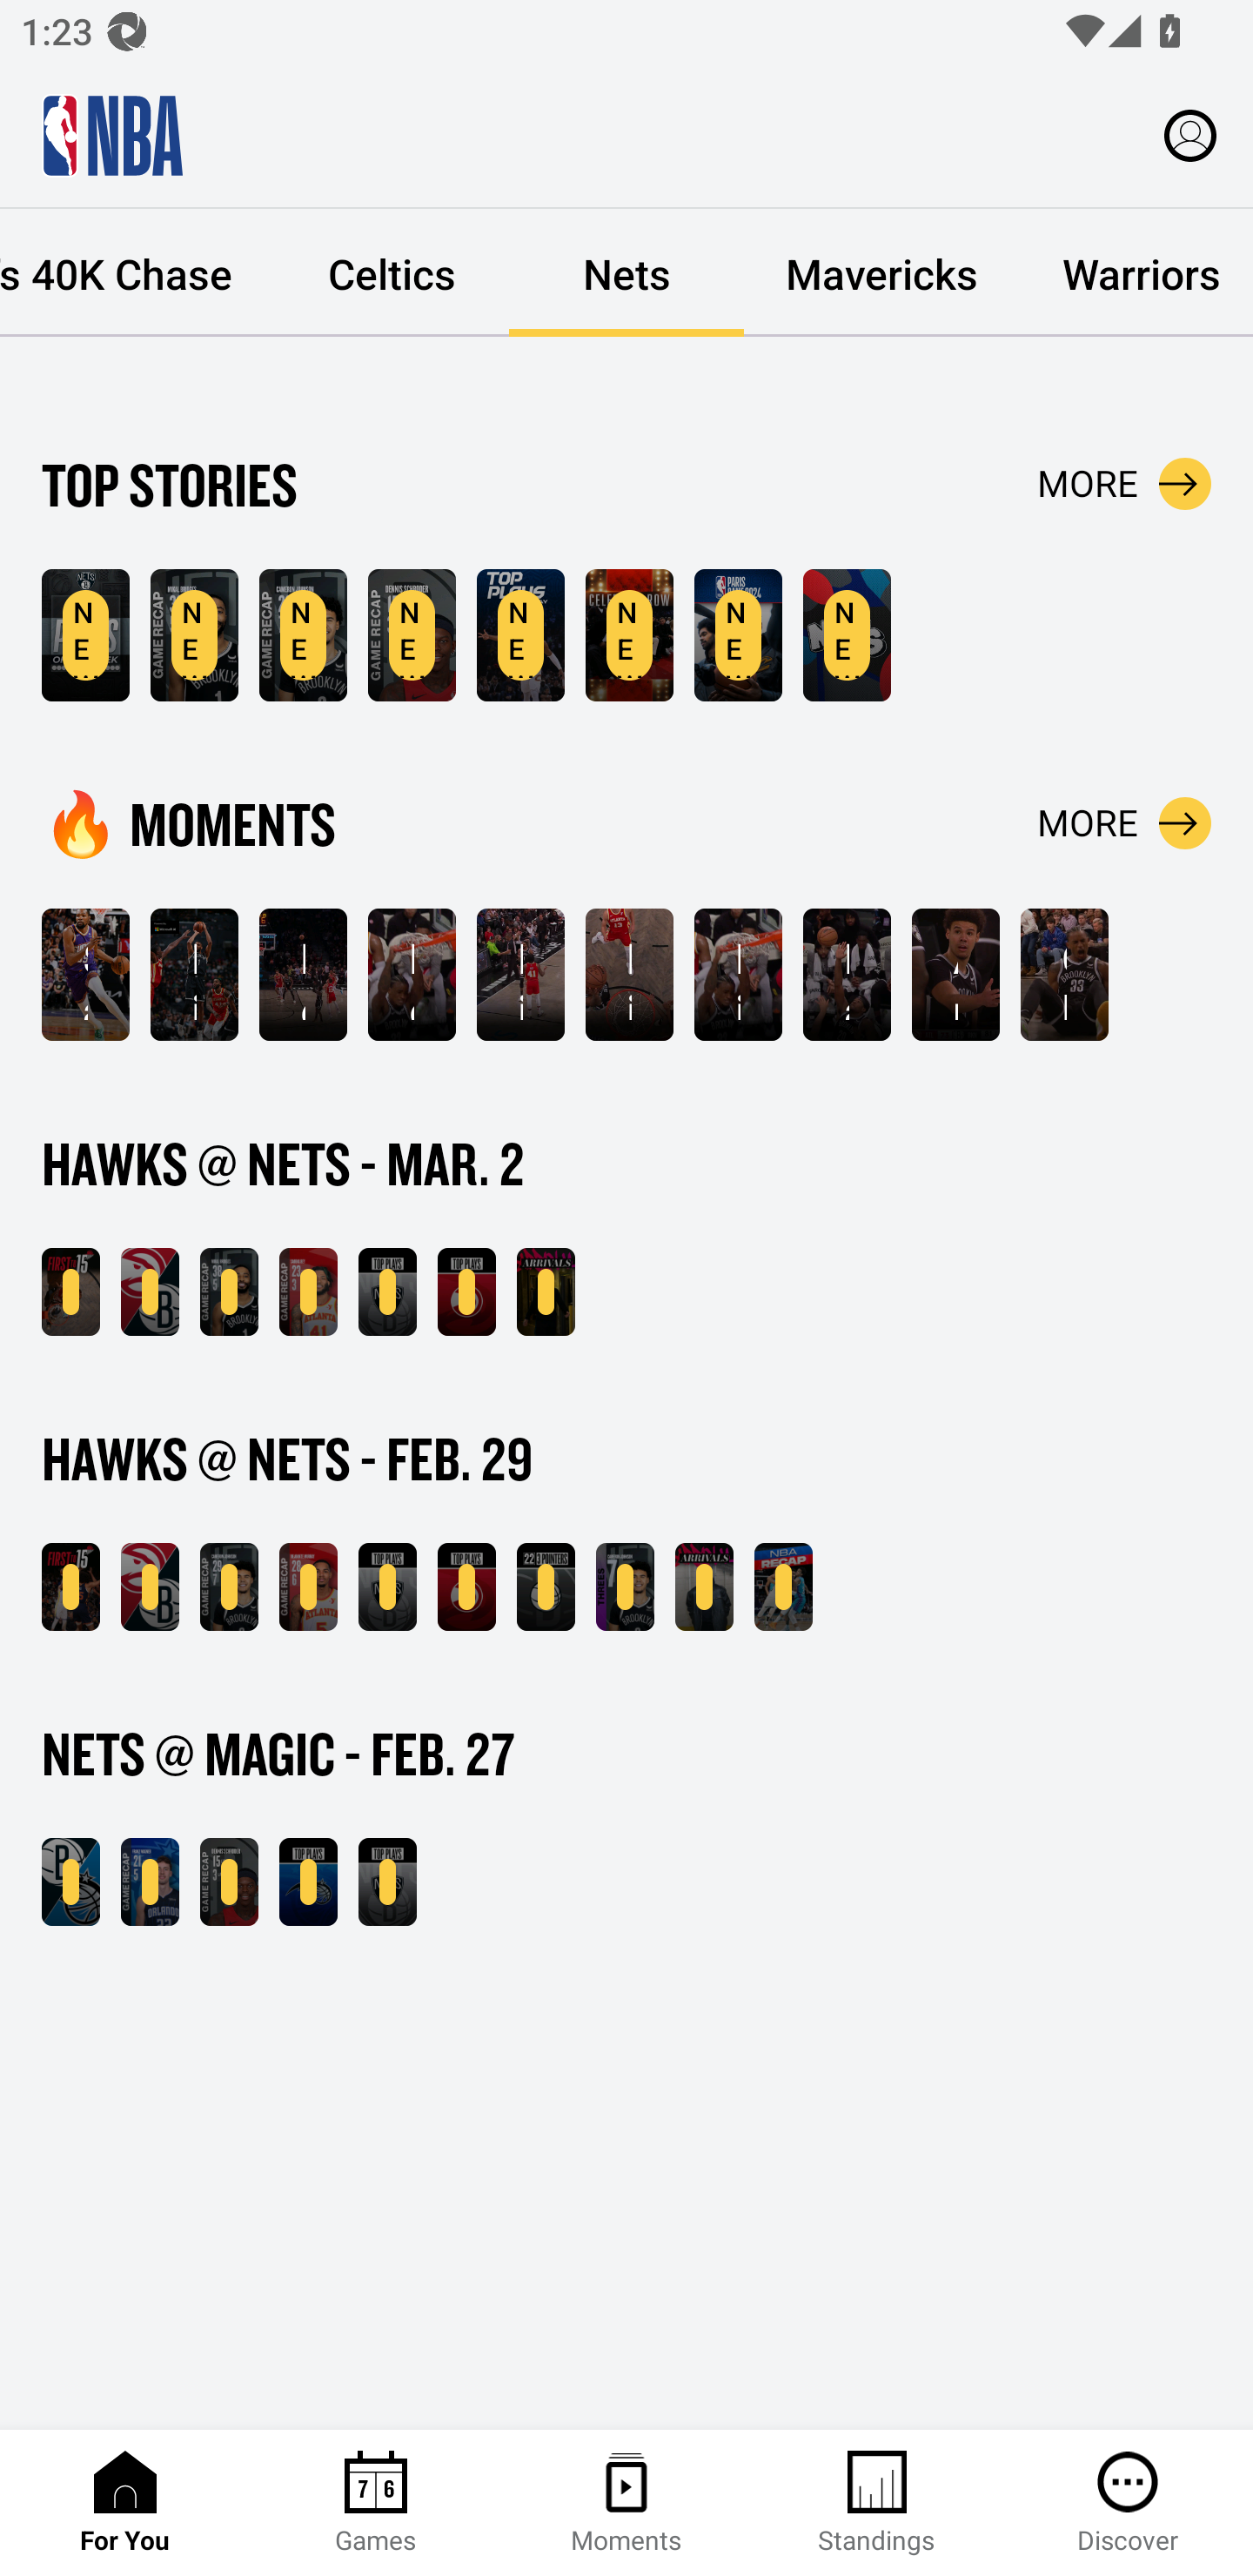 This screenshot has width=1253, height=2576. What do you see at coordinates (387, 1587) in the screenshot?
I see `NEW BKN's Top Plays from ATL vs. BKN` at bounding box center [387, 1587].